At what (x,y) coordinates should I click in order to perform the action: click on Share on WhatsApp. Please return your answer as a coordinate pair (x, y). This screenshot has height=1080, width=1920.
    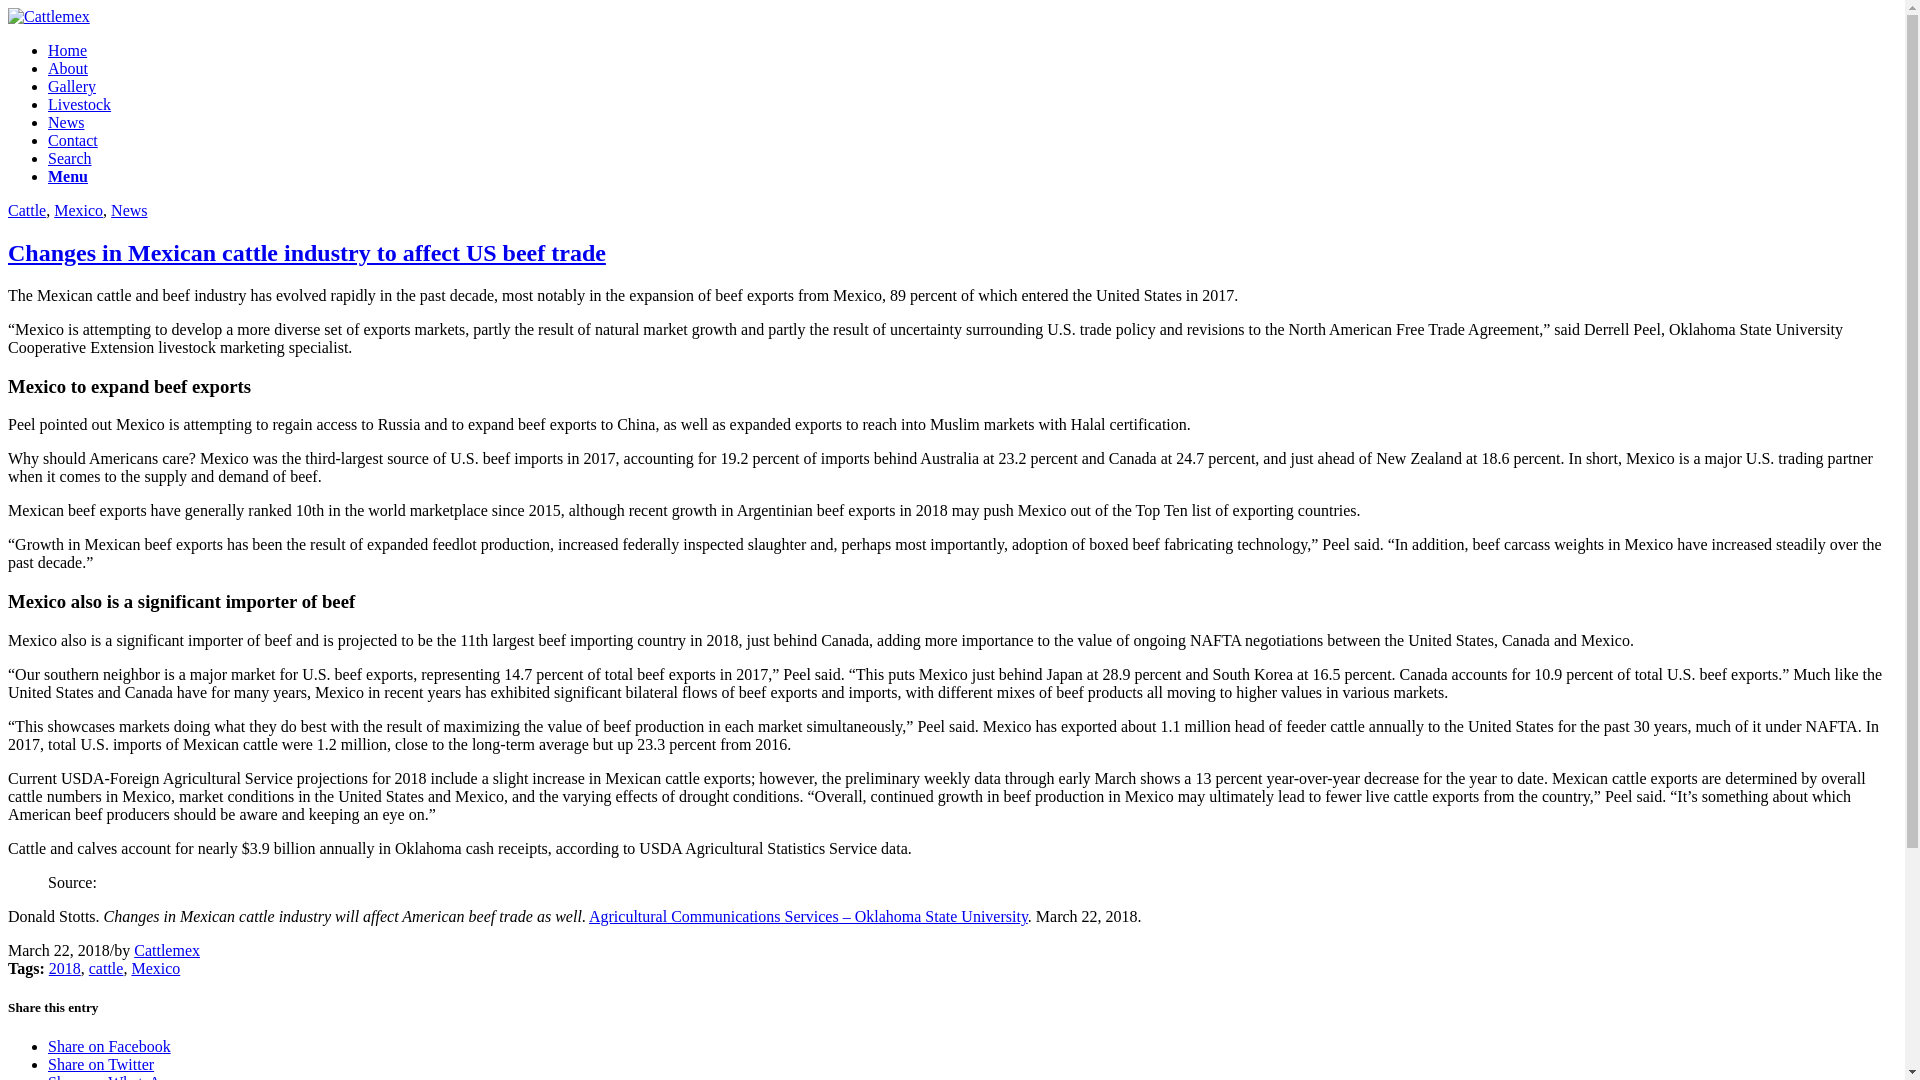
    Looking at the image, I should click on (112, 1076).